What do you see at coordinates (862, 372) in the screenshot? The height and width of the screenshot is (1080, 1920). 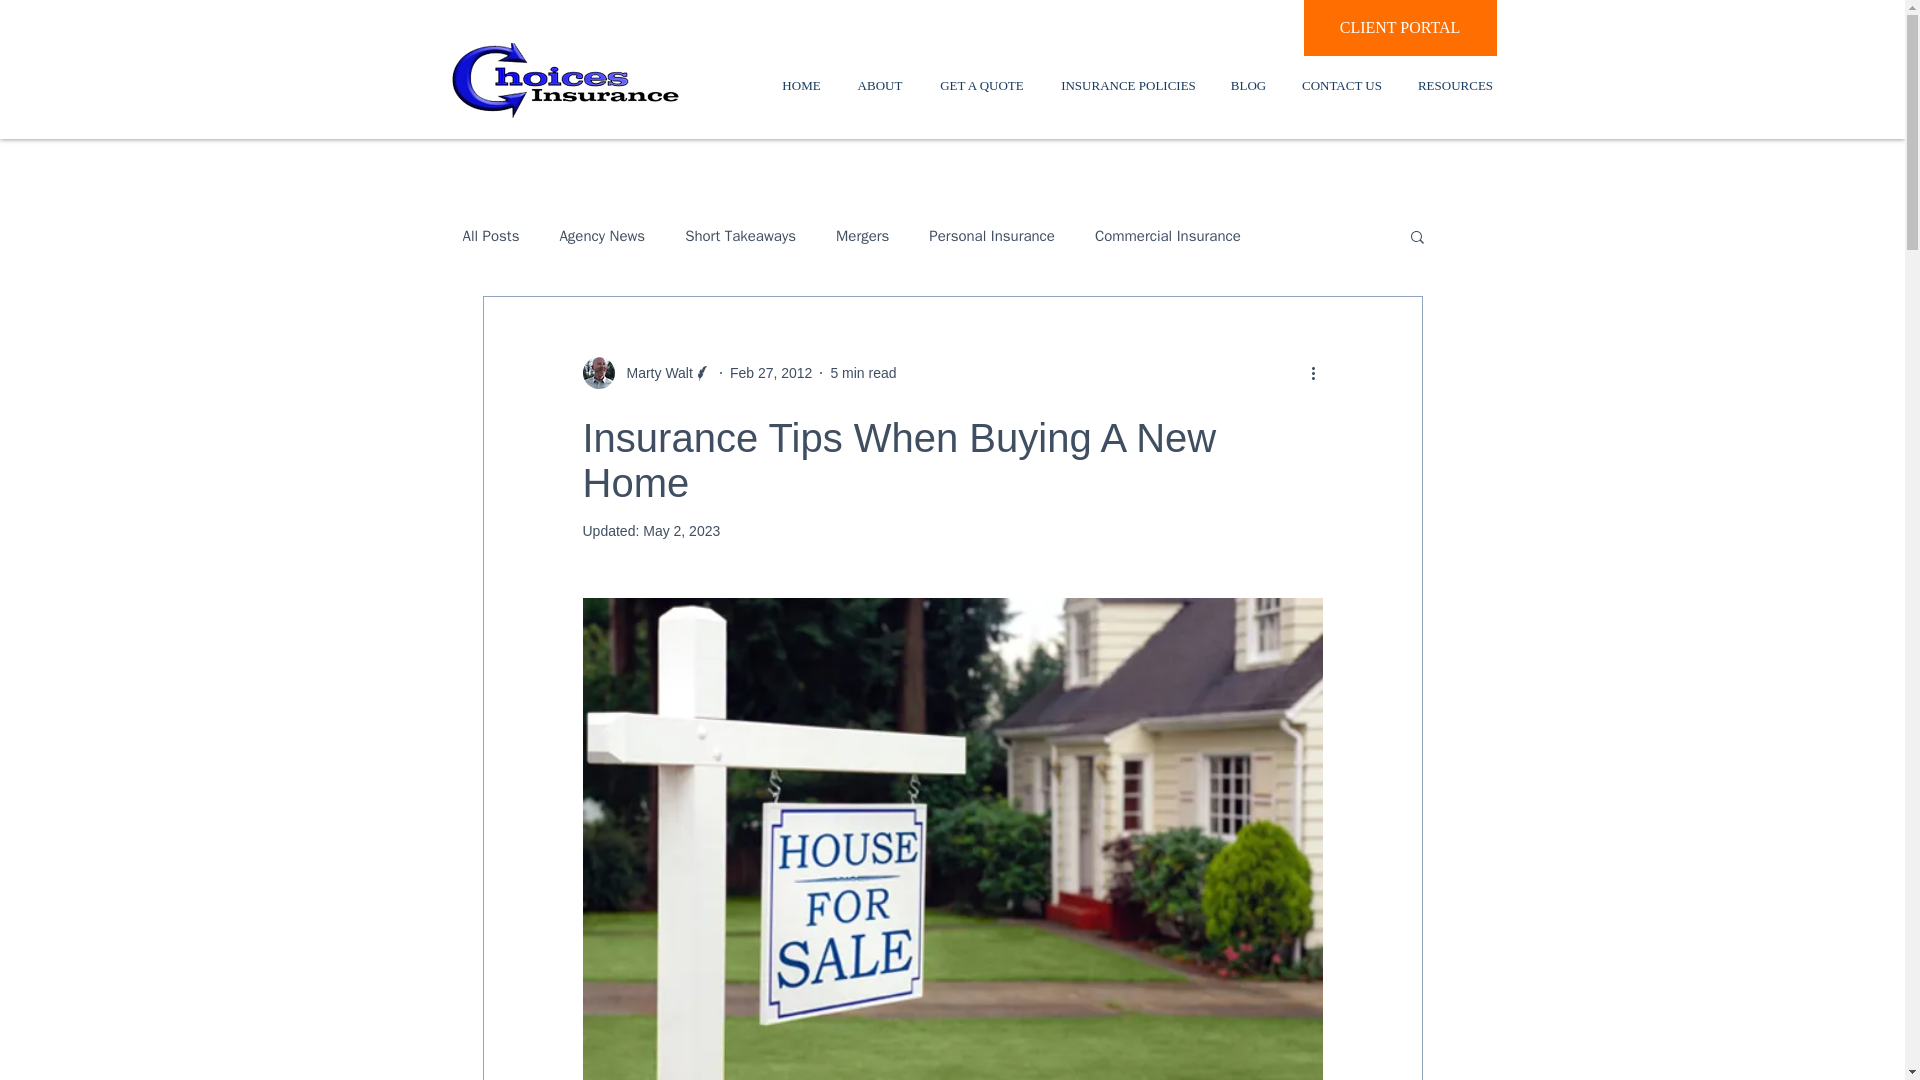 I see `5 min read` at bounding box center [862, 372].